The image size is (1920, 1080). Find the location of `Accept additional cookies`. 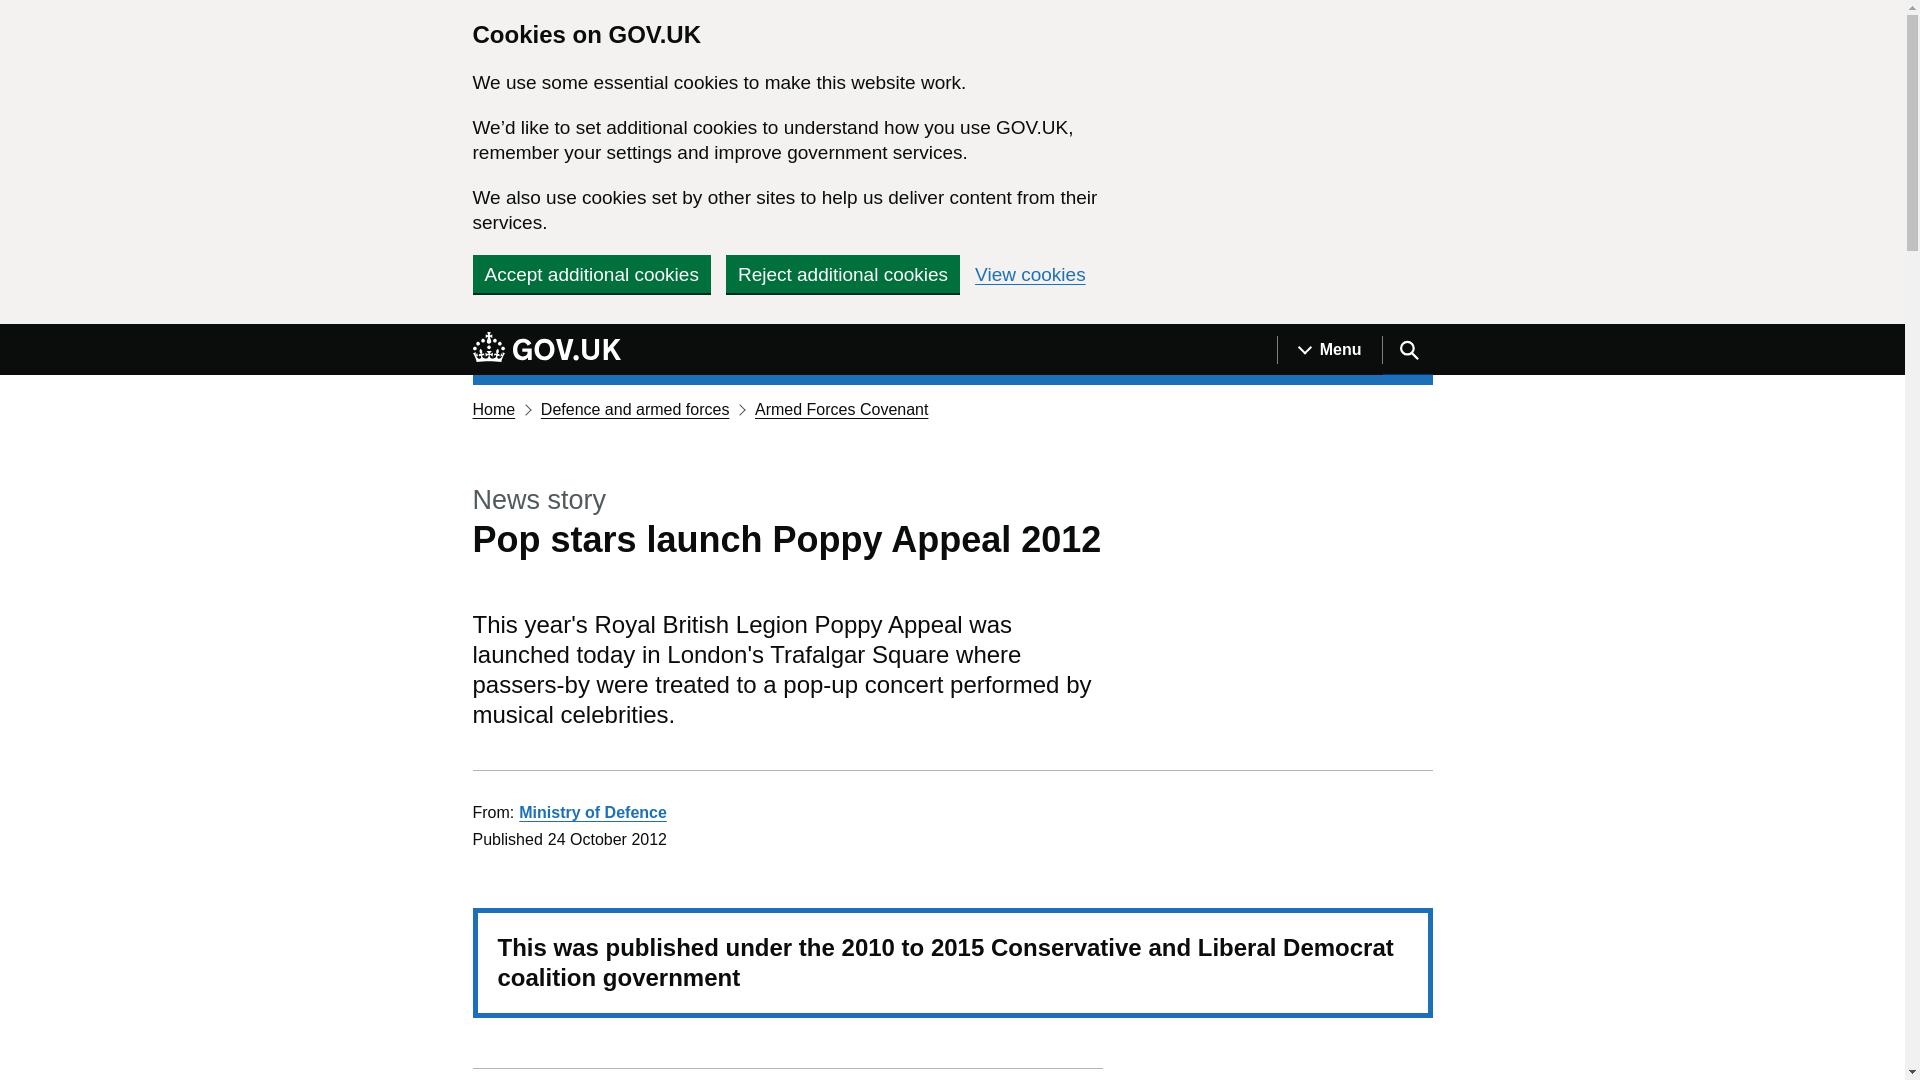

Accept additional cookies is located at coordinates (591, 273).